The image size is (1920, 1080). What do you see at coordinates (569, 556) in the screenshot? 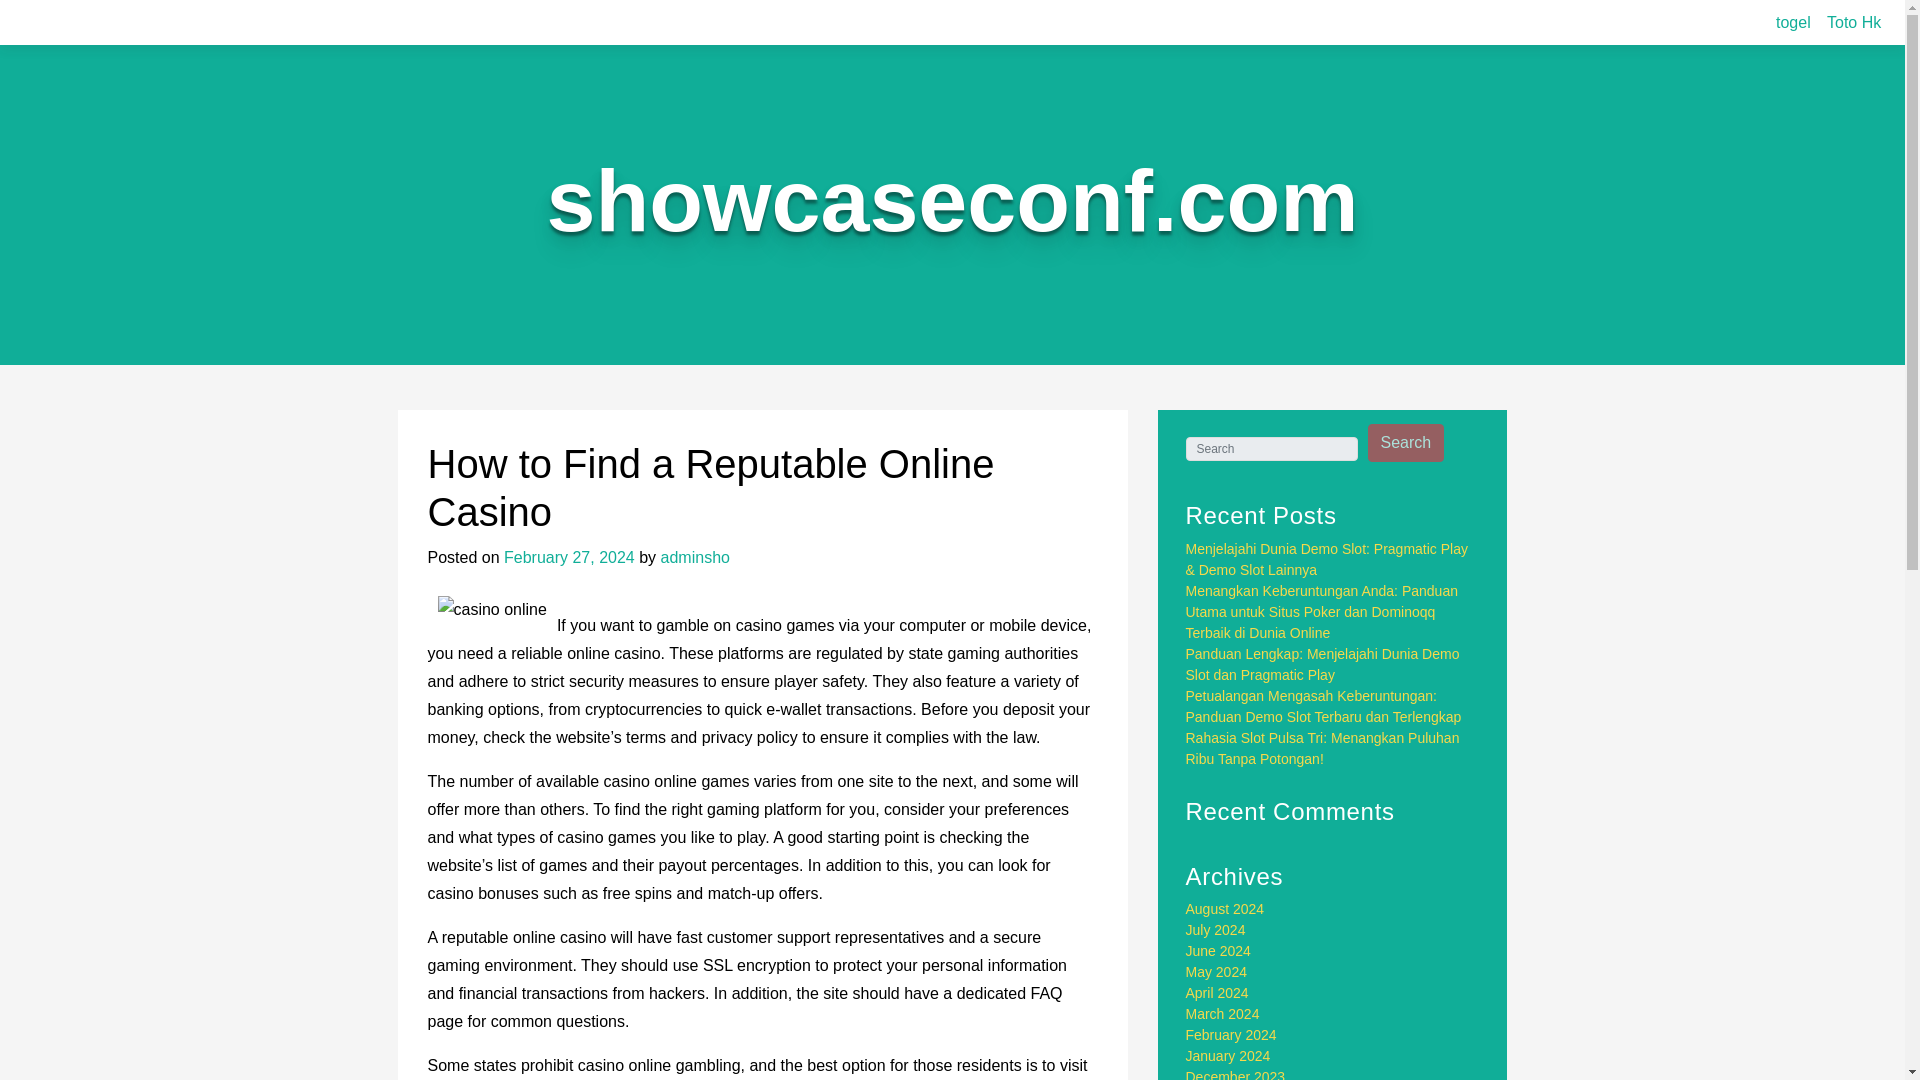
I see `February 27, 2024` at bounding box center [569, 556].